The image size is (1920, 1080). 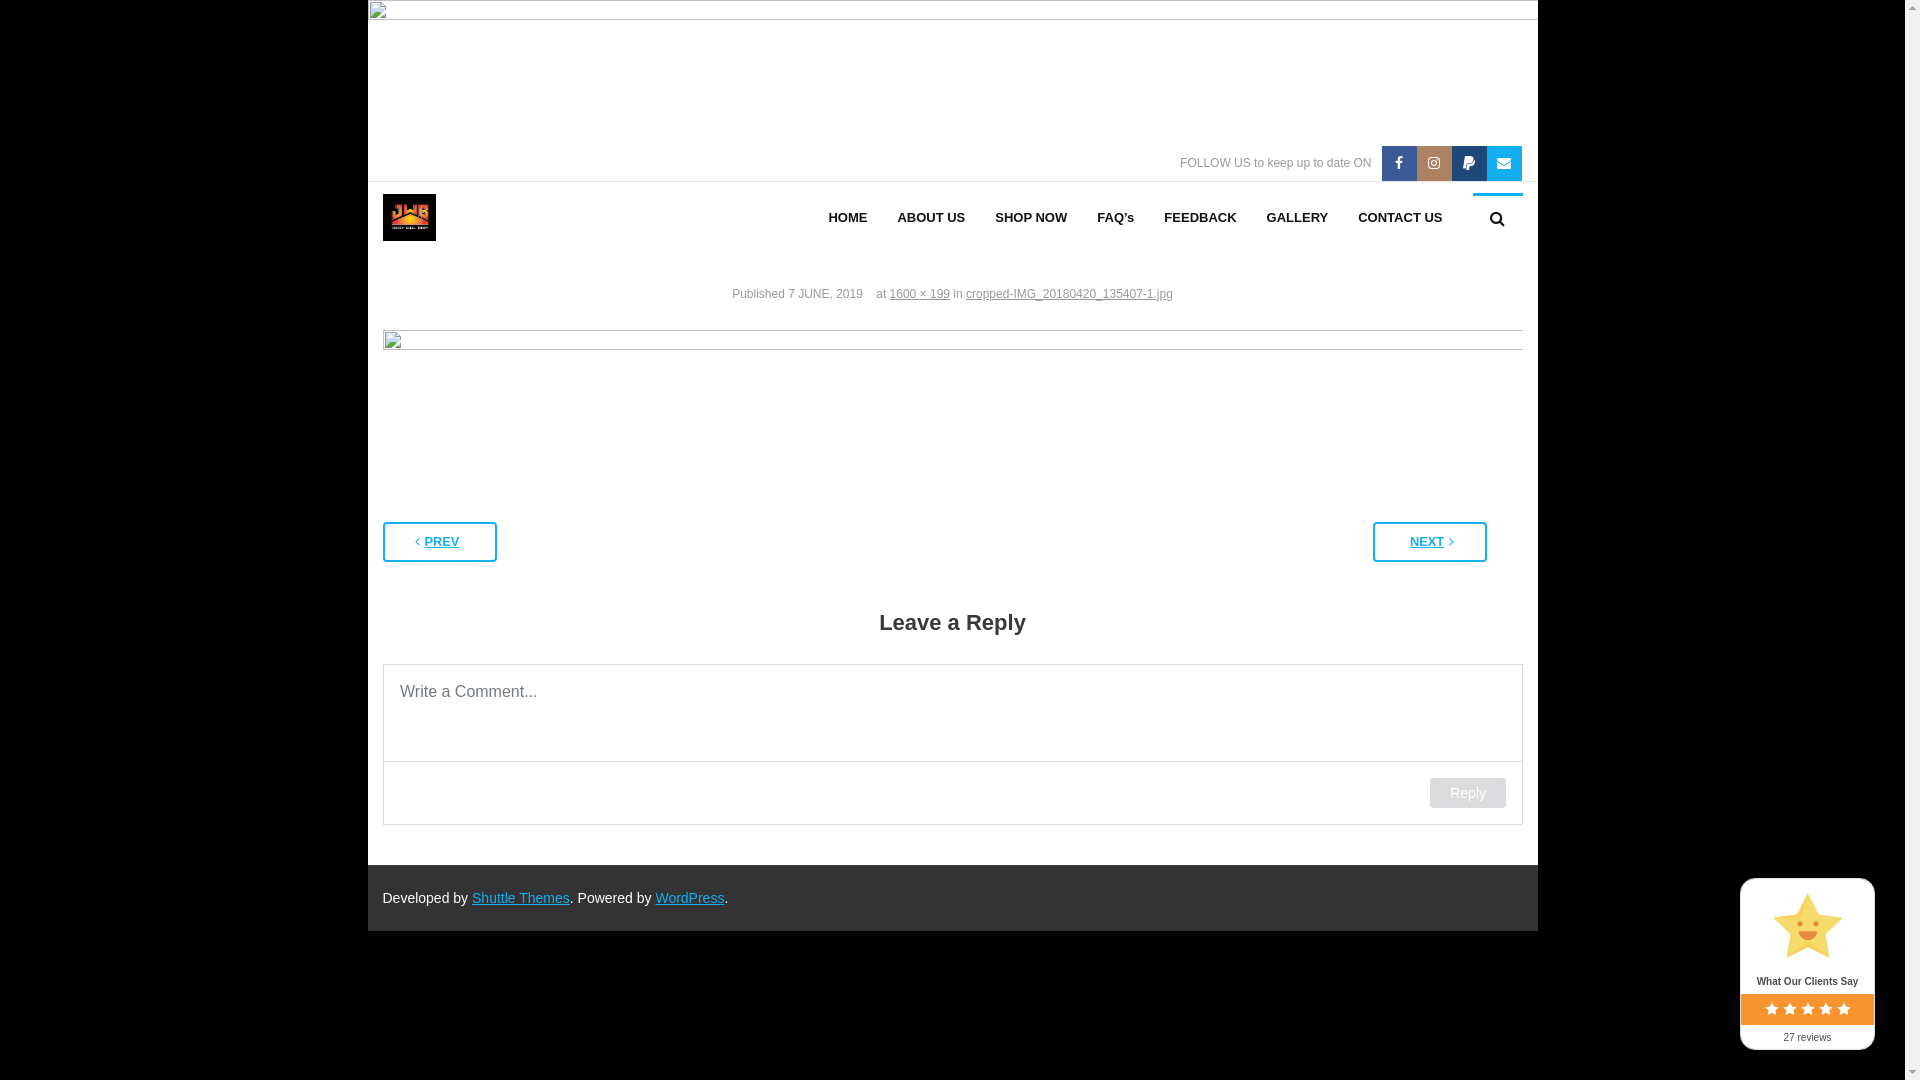 I want to click on GALLERY, so click(x=1298, y=218).